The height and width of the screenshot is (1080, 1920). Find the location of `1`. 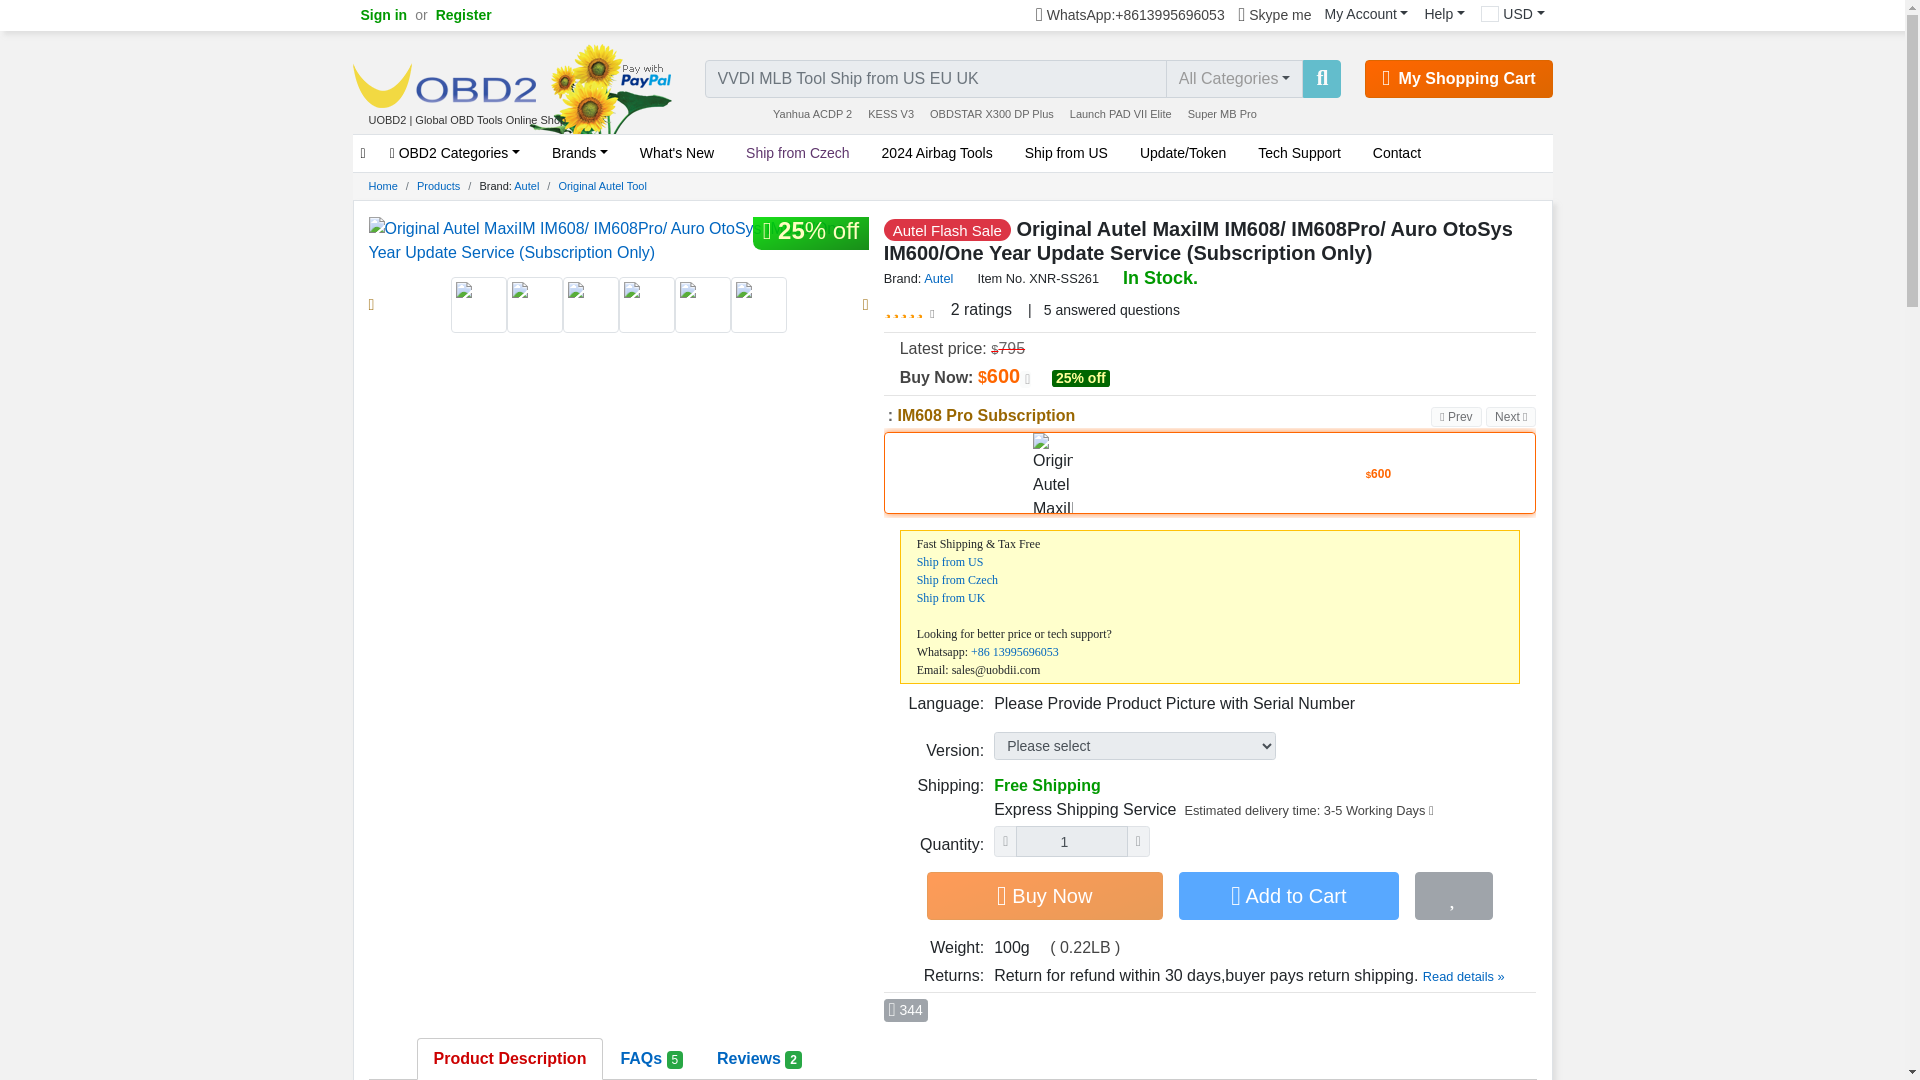

1 is located at coordinates (1071, 842).